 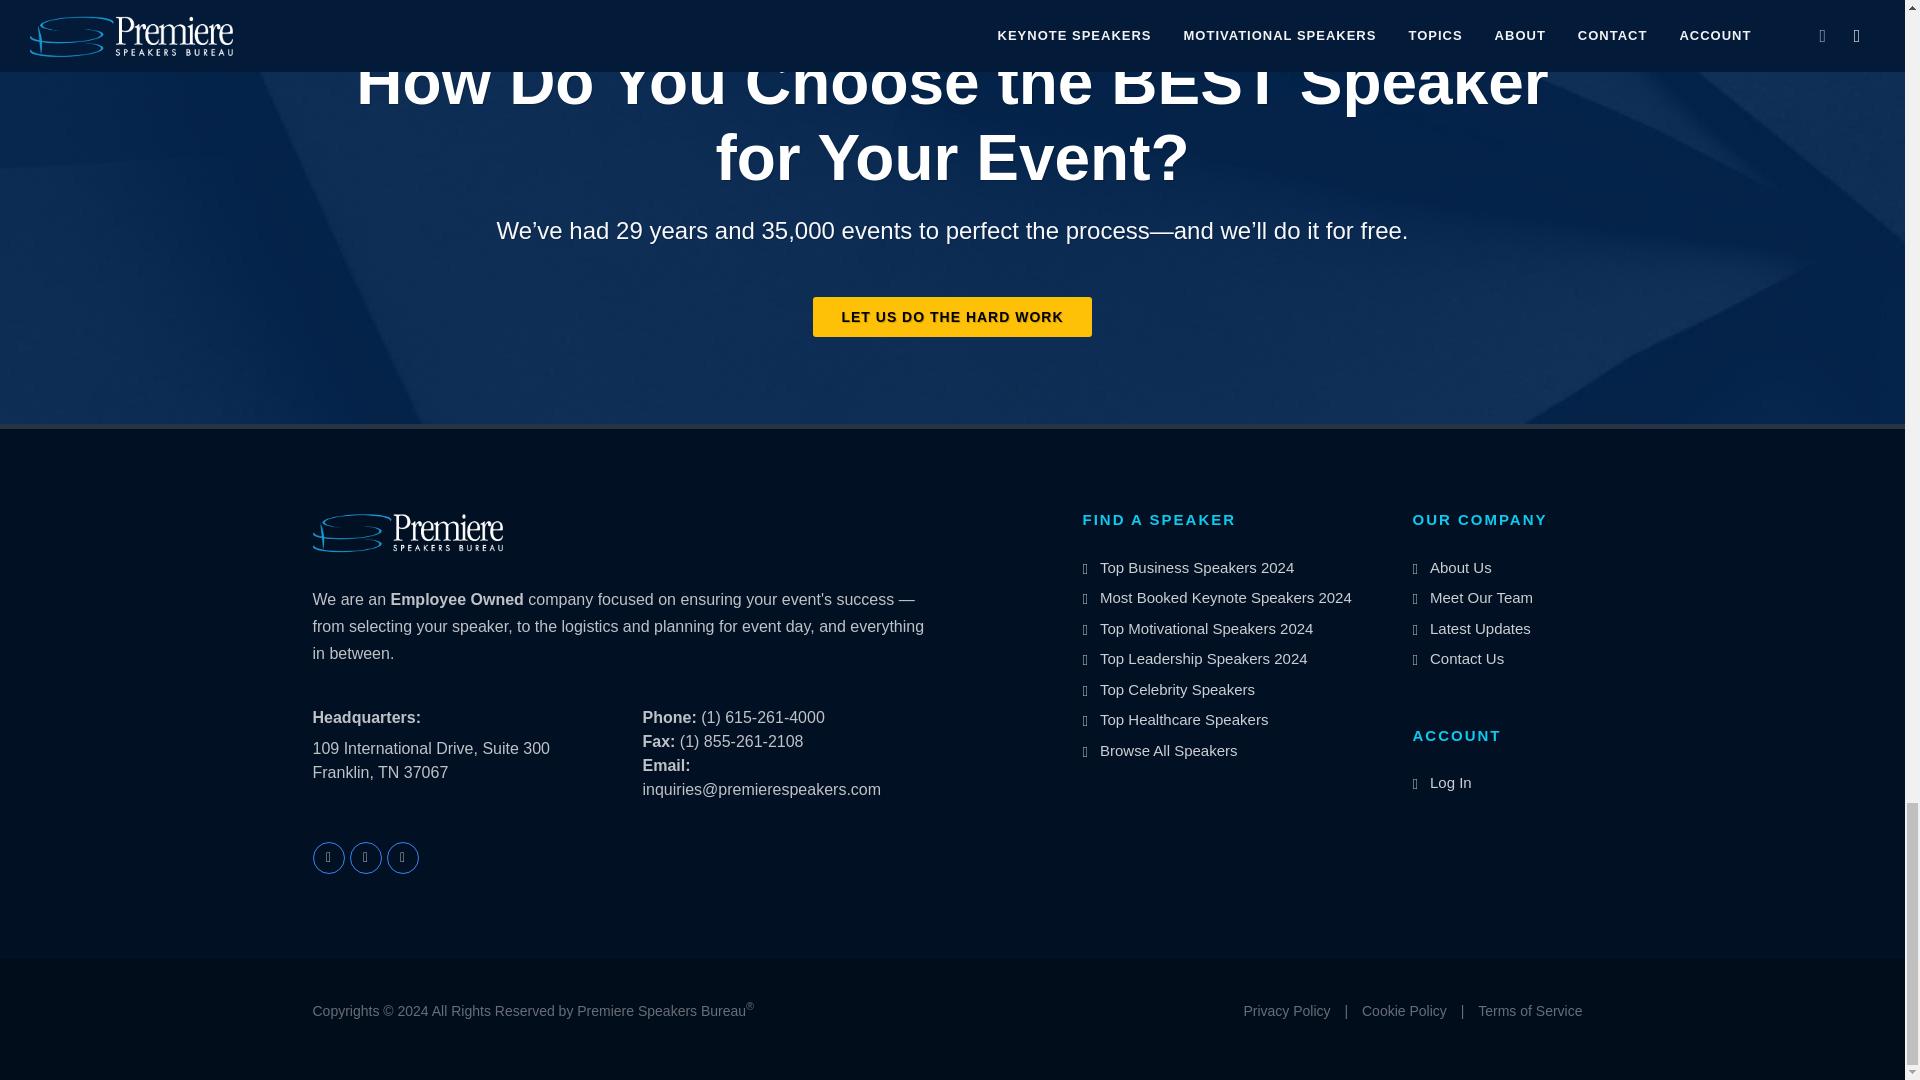 I want to click on Privacy Policy, so click(x=1286, y=1011).